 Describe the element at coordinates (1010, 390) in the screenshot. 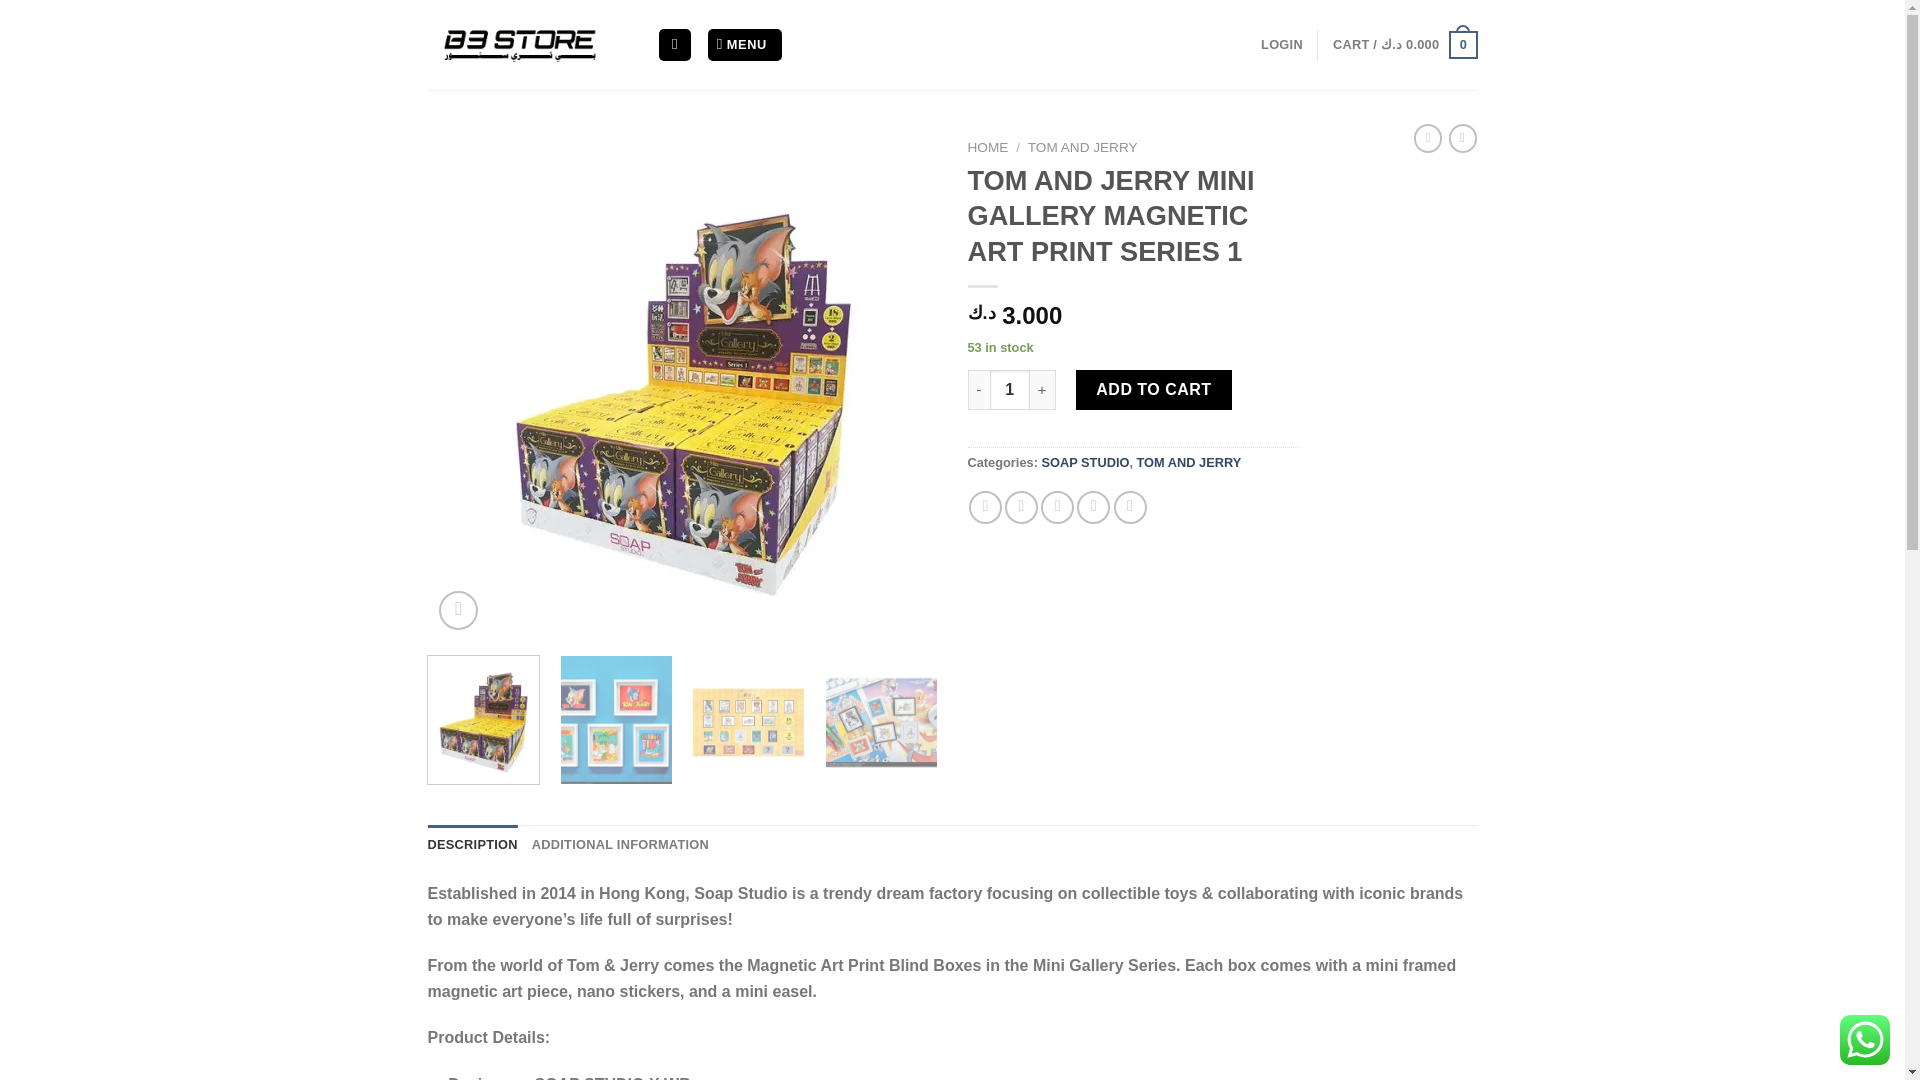

I see `1` at that location.